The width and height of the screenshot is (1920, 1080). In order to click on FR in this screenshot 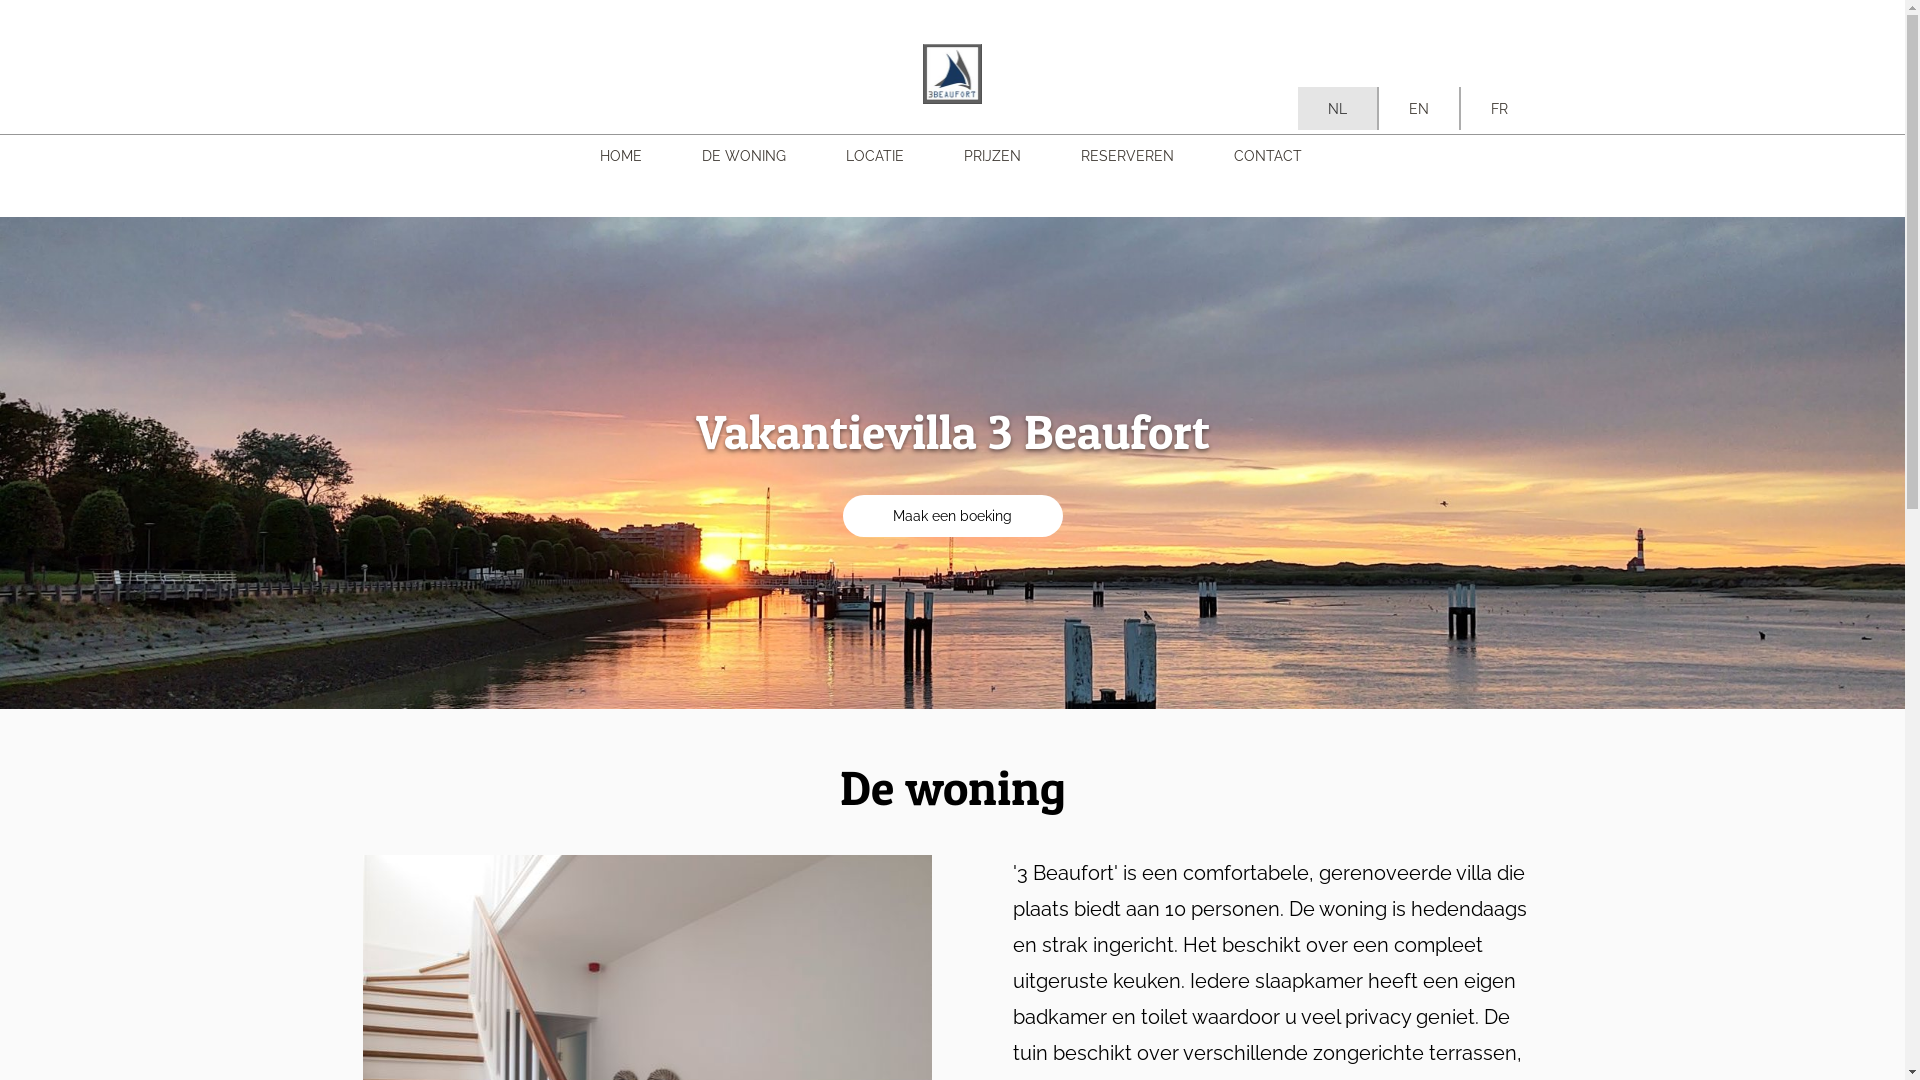, I will do `click(1498, 108)`.